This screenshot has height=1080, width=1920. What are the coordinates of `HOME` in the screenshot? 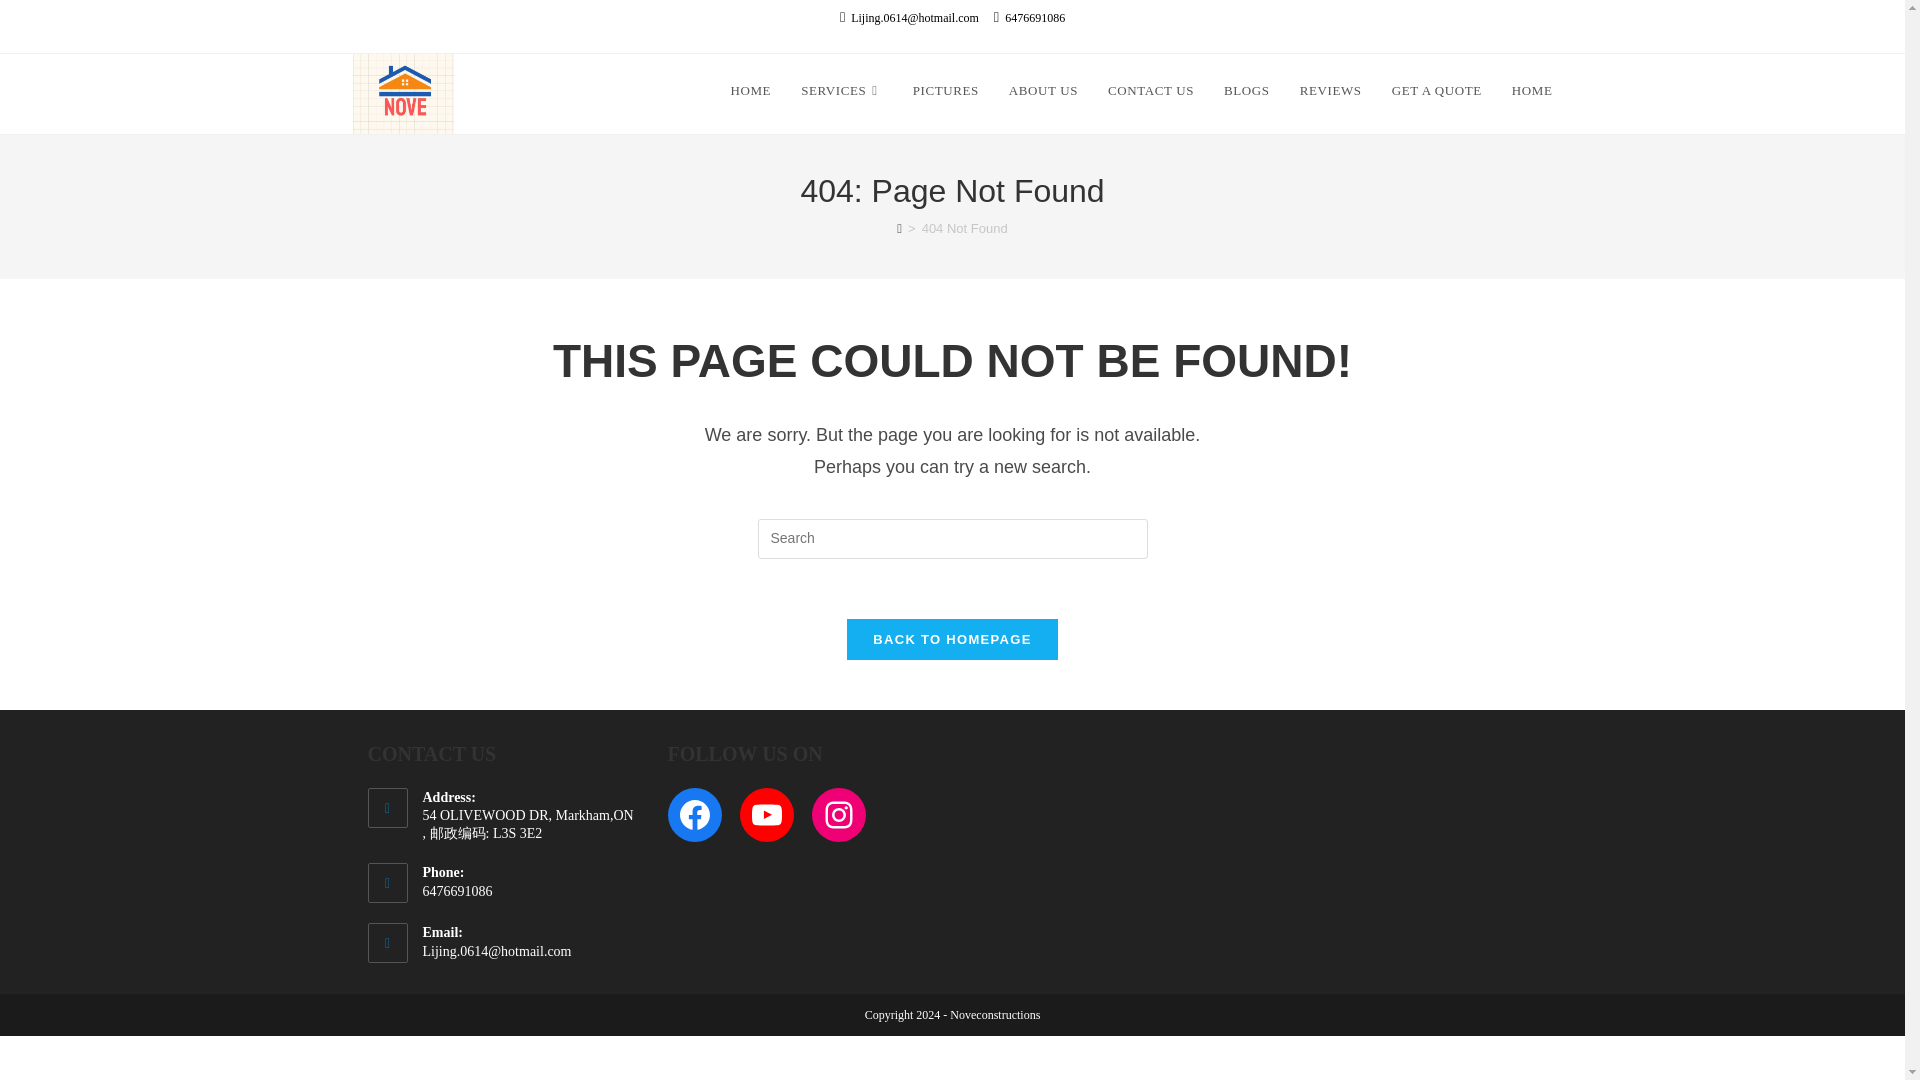 It's located at (750, 91).